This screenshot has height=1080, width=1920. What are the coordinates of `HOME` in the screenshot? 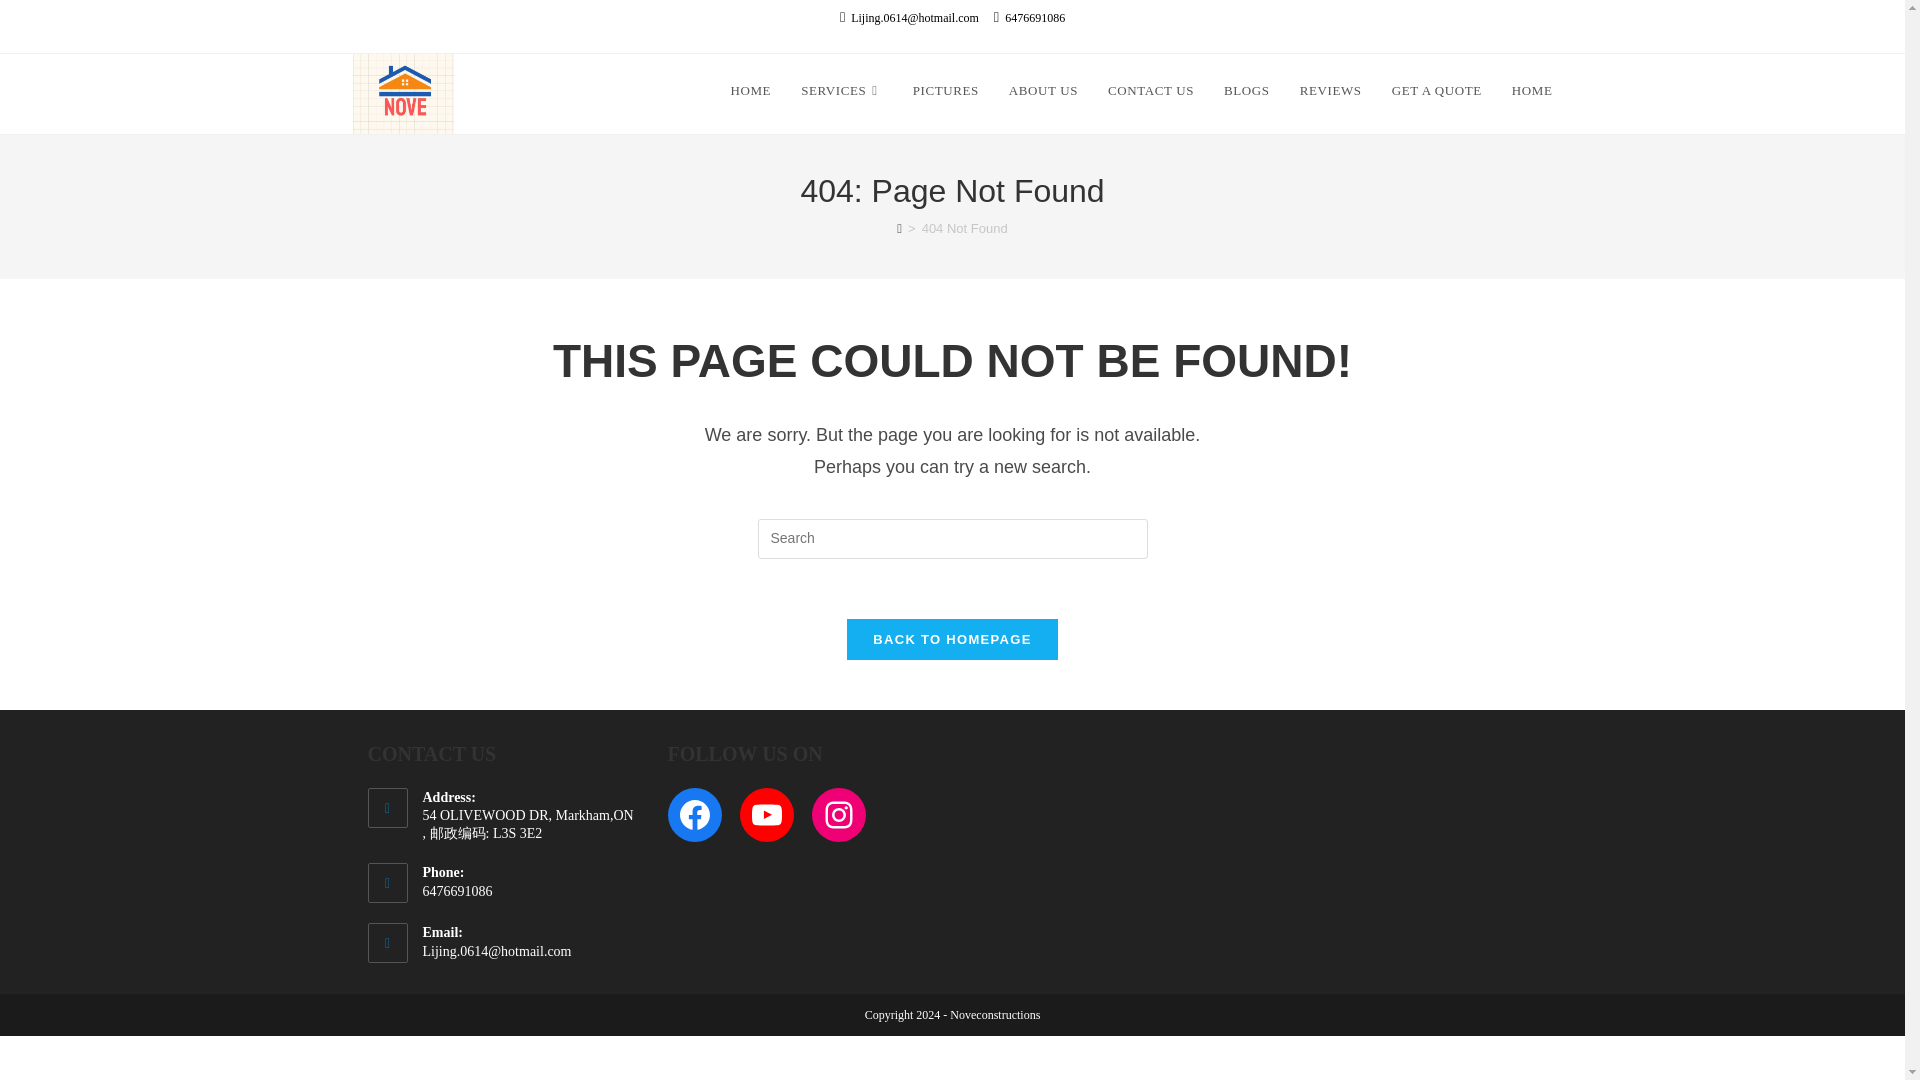 It's located at (750, 91).